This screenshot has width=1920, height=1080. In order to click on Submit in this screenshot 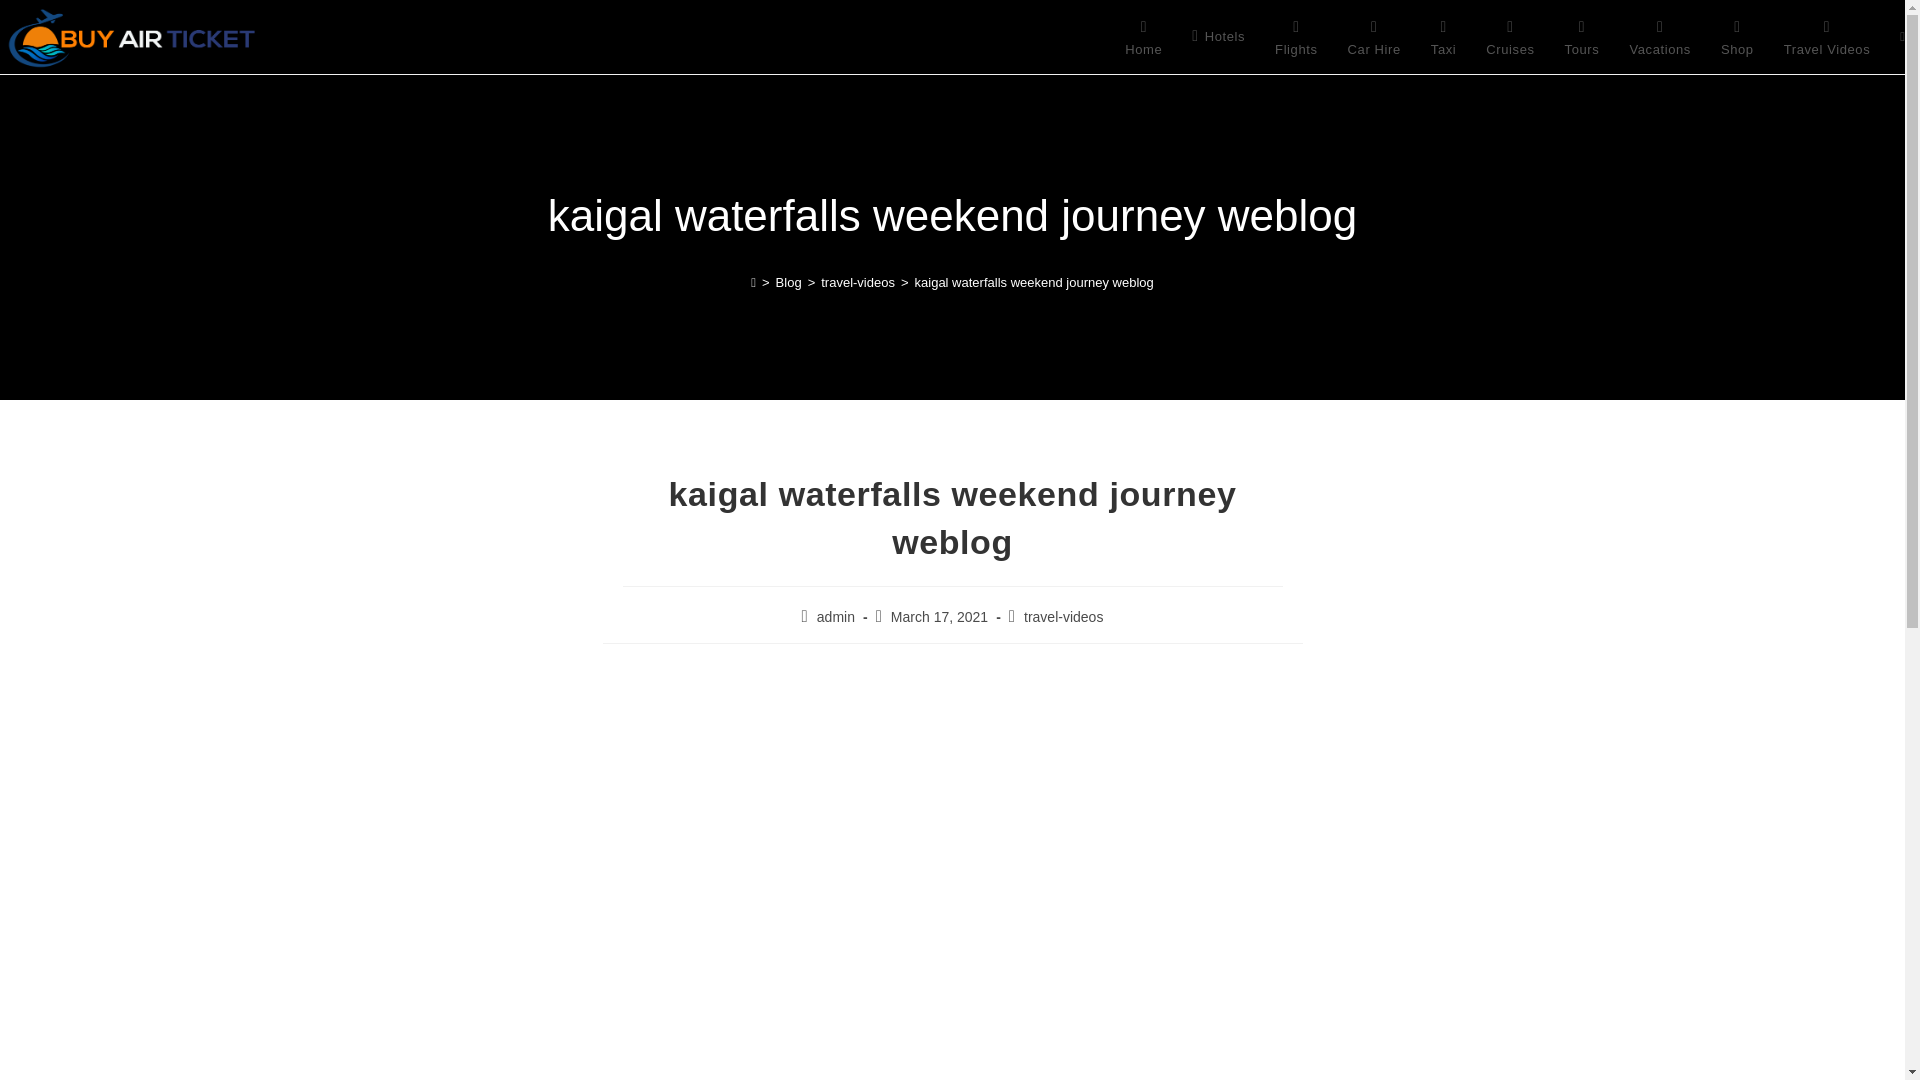, I will do `click(1014, 889)`.